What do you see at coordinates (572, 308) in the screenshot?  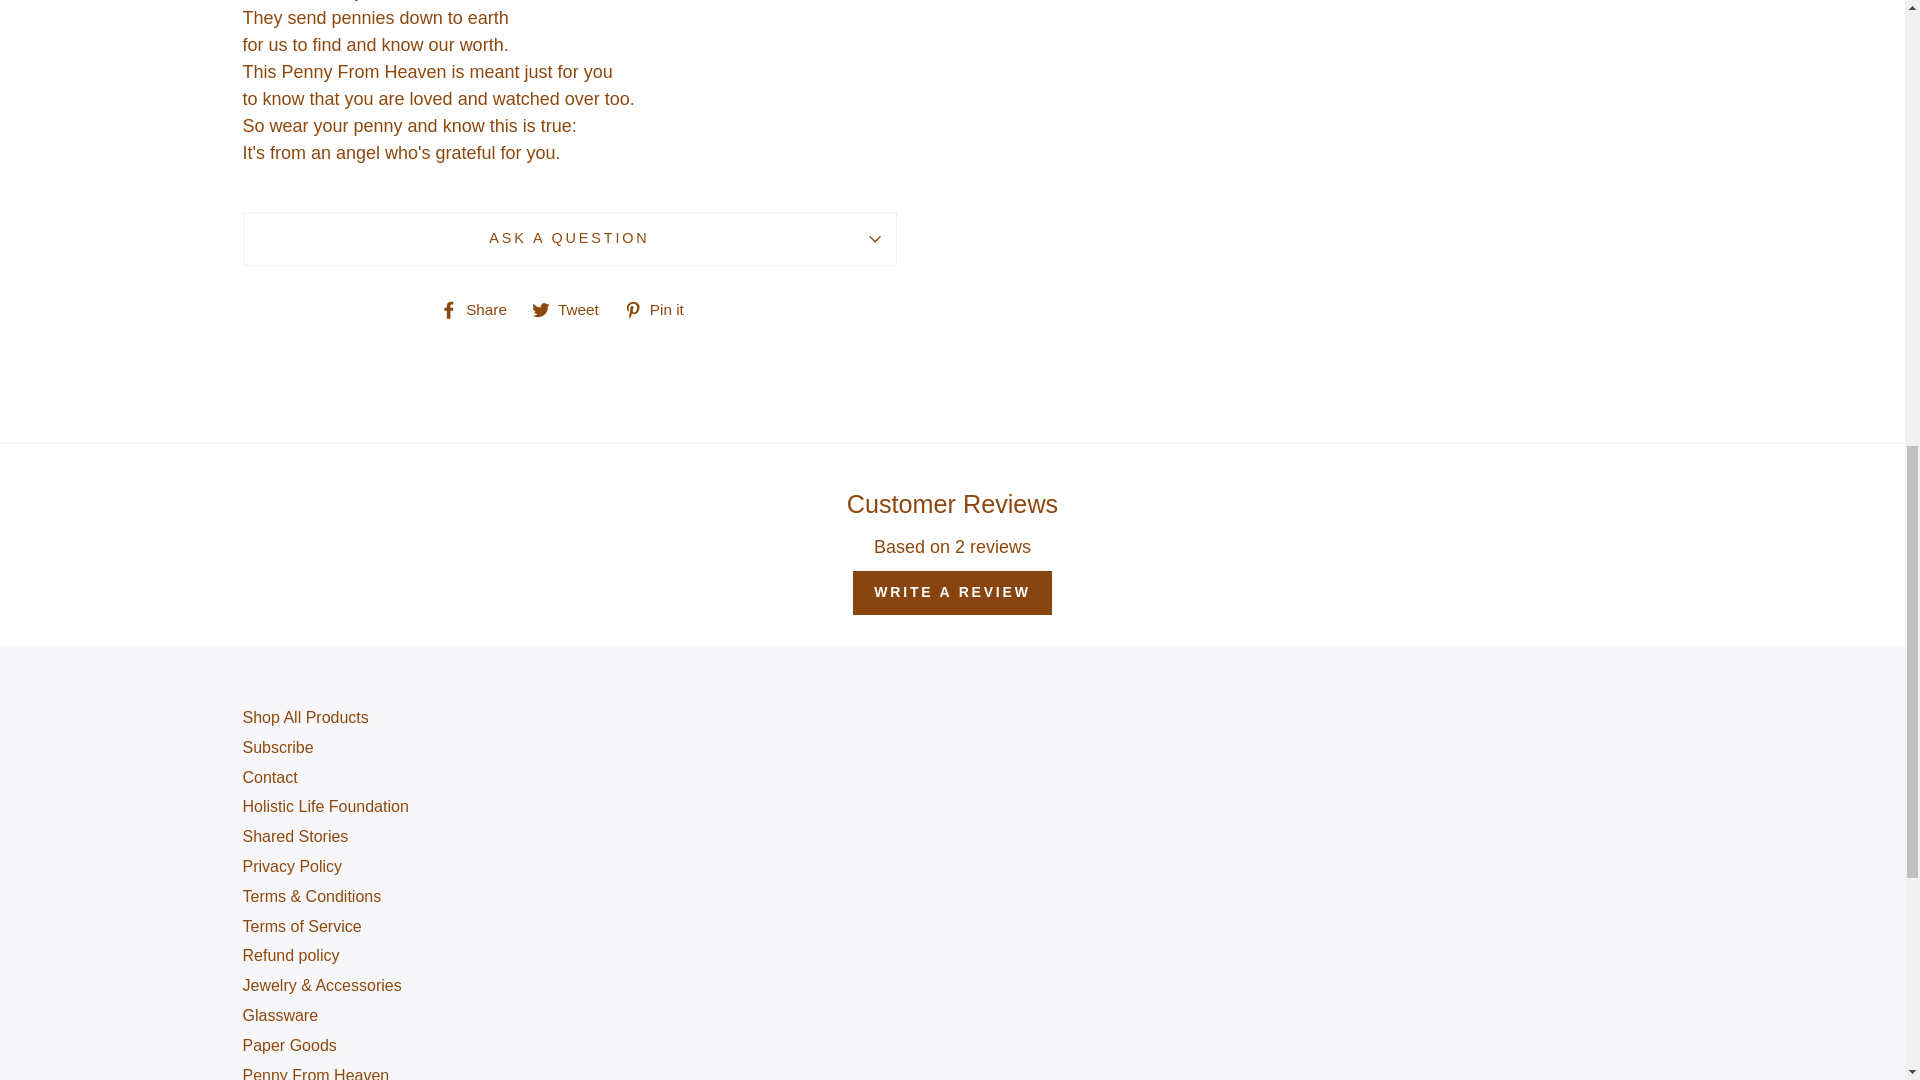 I see `Tweet on Twitter` at bounding box center [572, 308].